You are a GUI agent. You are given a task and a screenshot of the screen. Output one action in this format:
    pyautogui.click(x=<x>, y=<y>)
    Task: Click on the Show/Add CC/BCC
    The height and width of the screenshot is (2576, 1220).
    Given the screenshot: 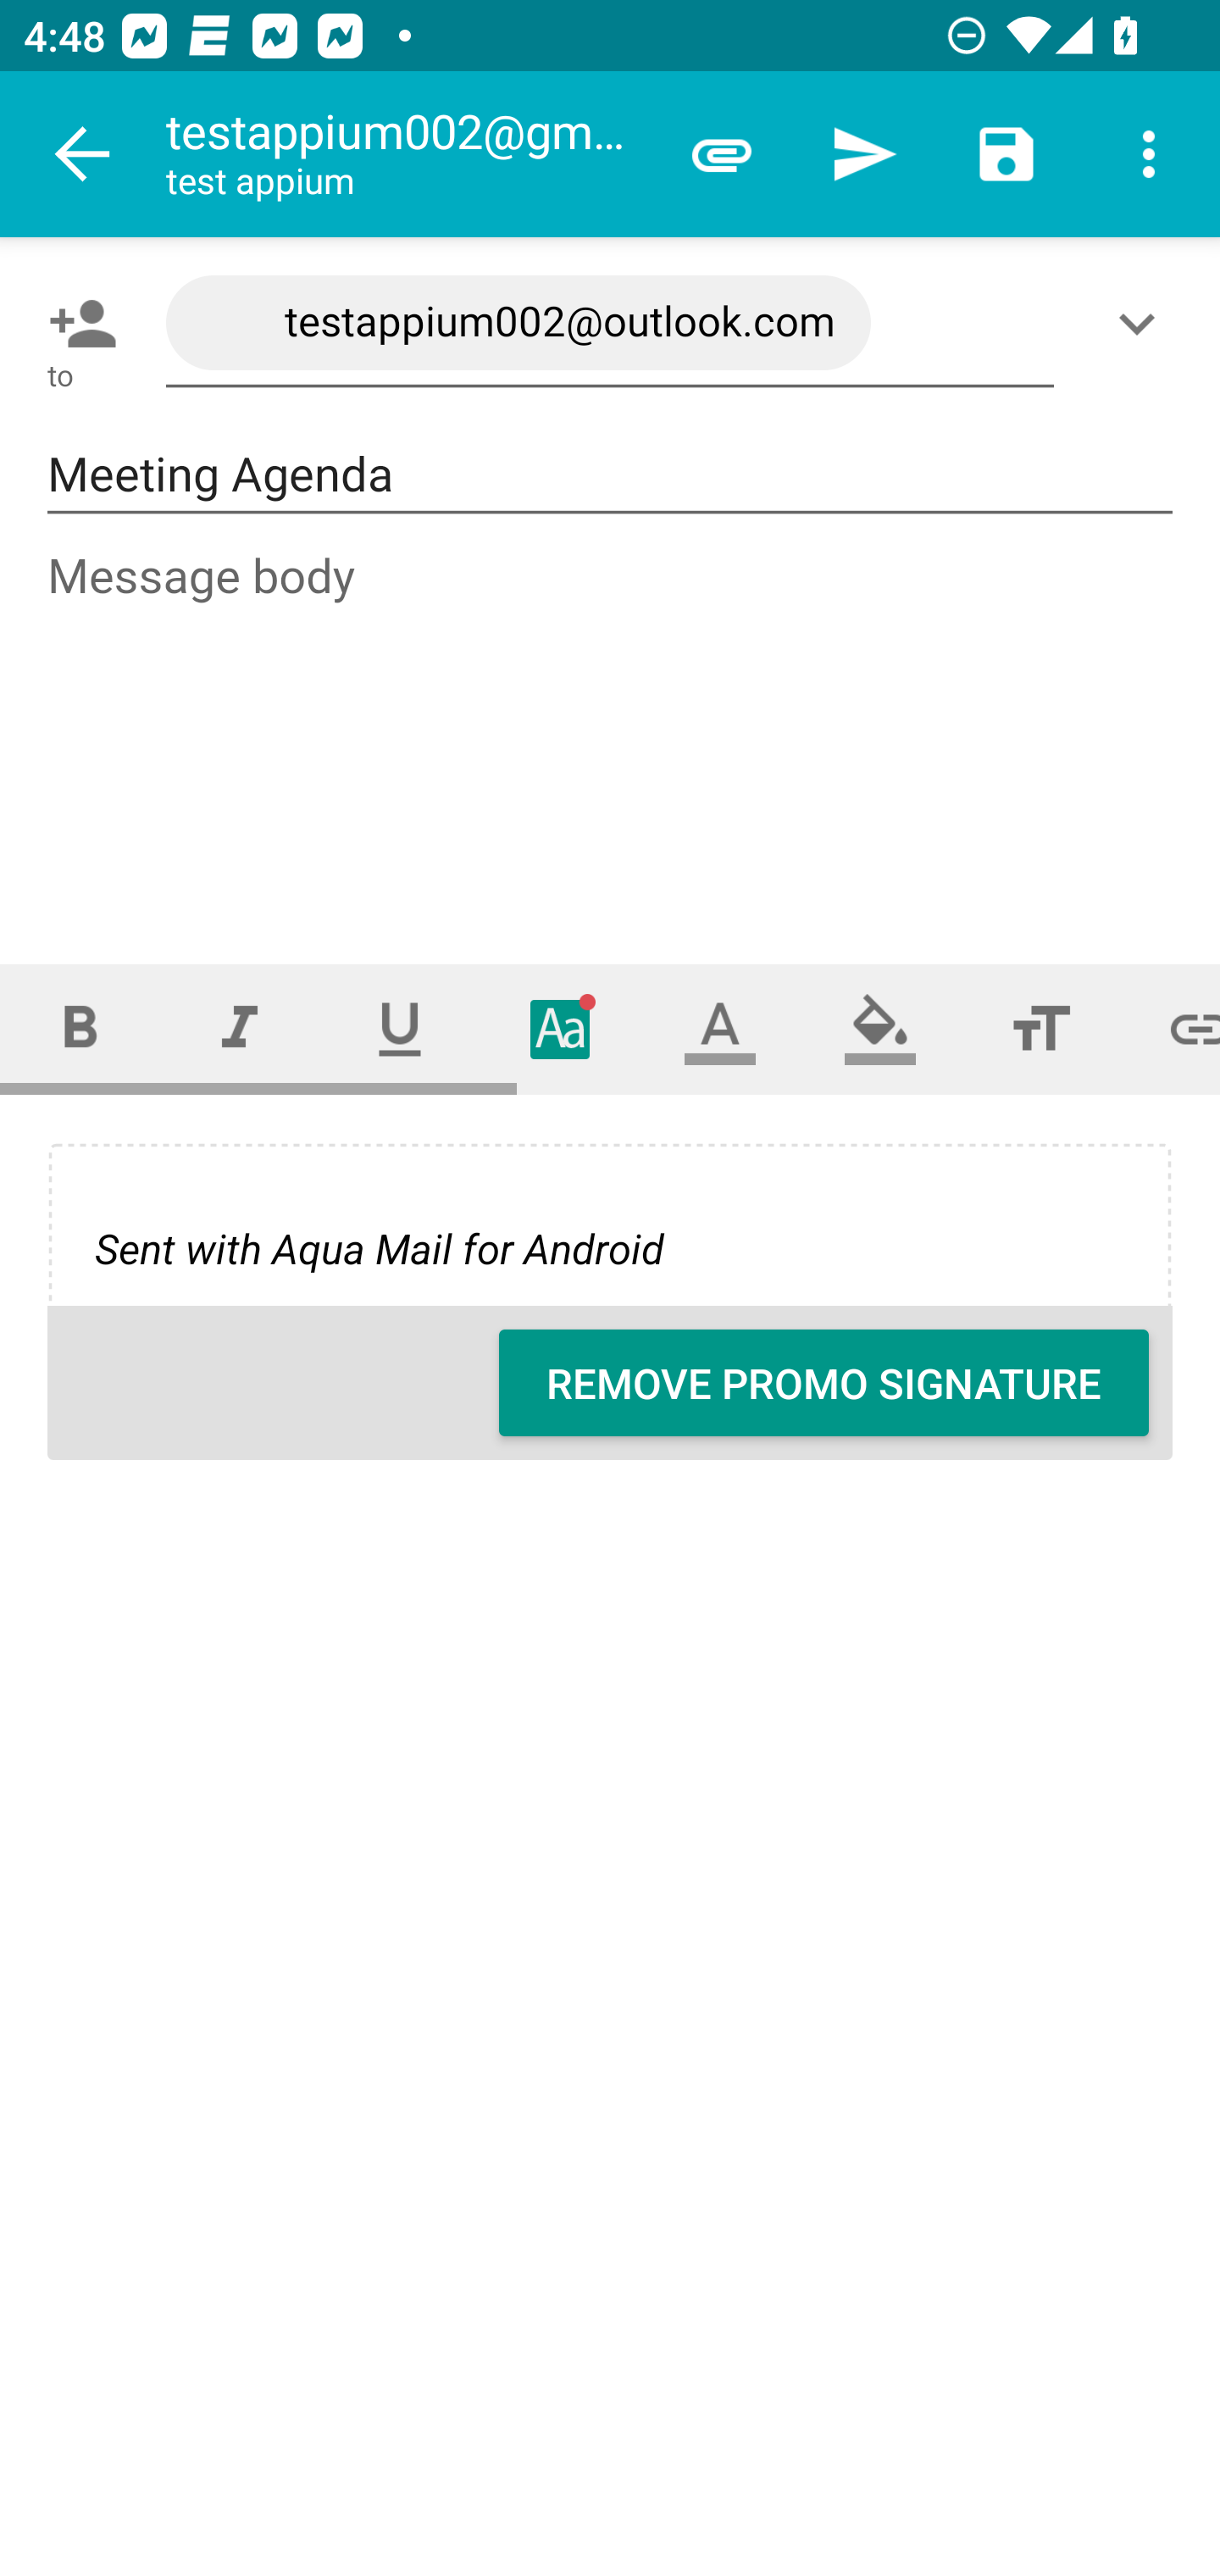 What is the action you would take?
    pyautogui.click(x=1143, y=323)
    